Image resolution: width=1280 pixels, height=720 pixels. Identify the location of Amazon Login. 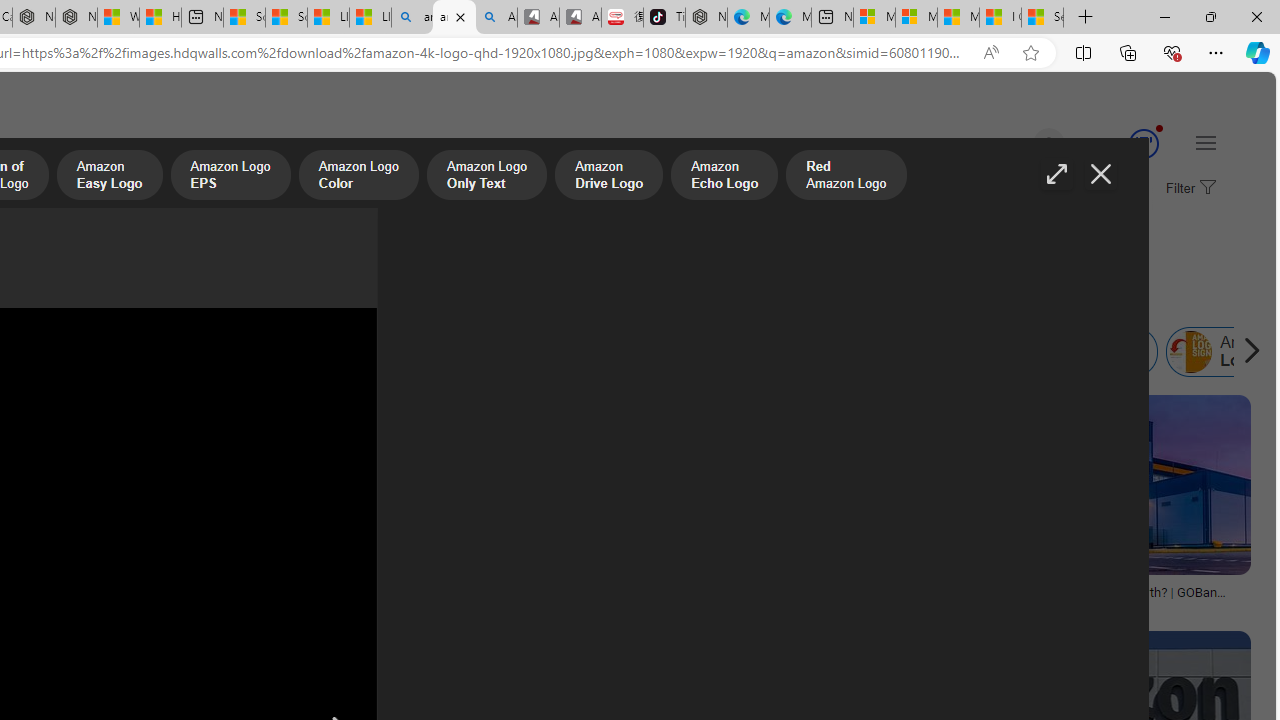
(1191, 352).